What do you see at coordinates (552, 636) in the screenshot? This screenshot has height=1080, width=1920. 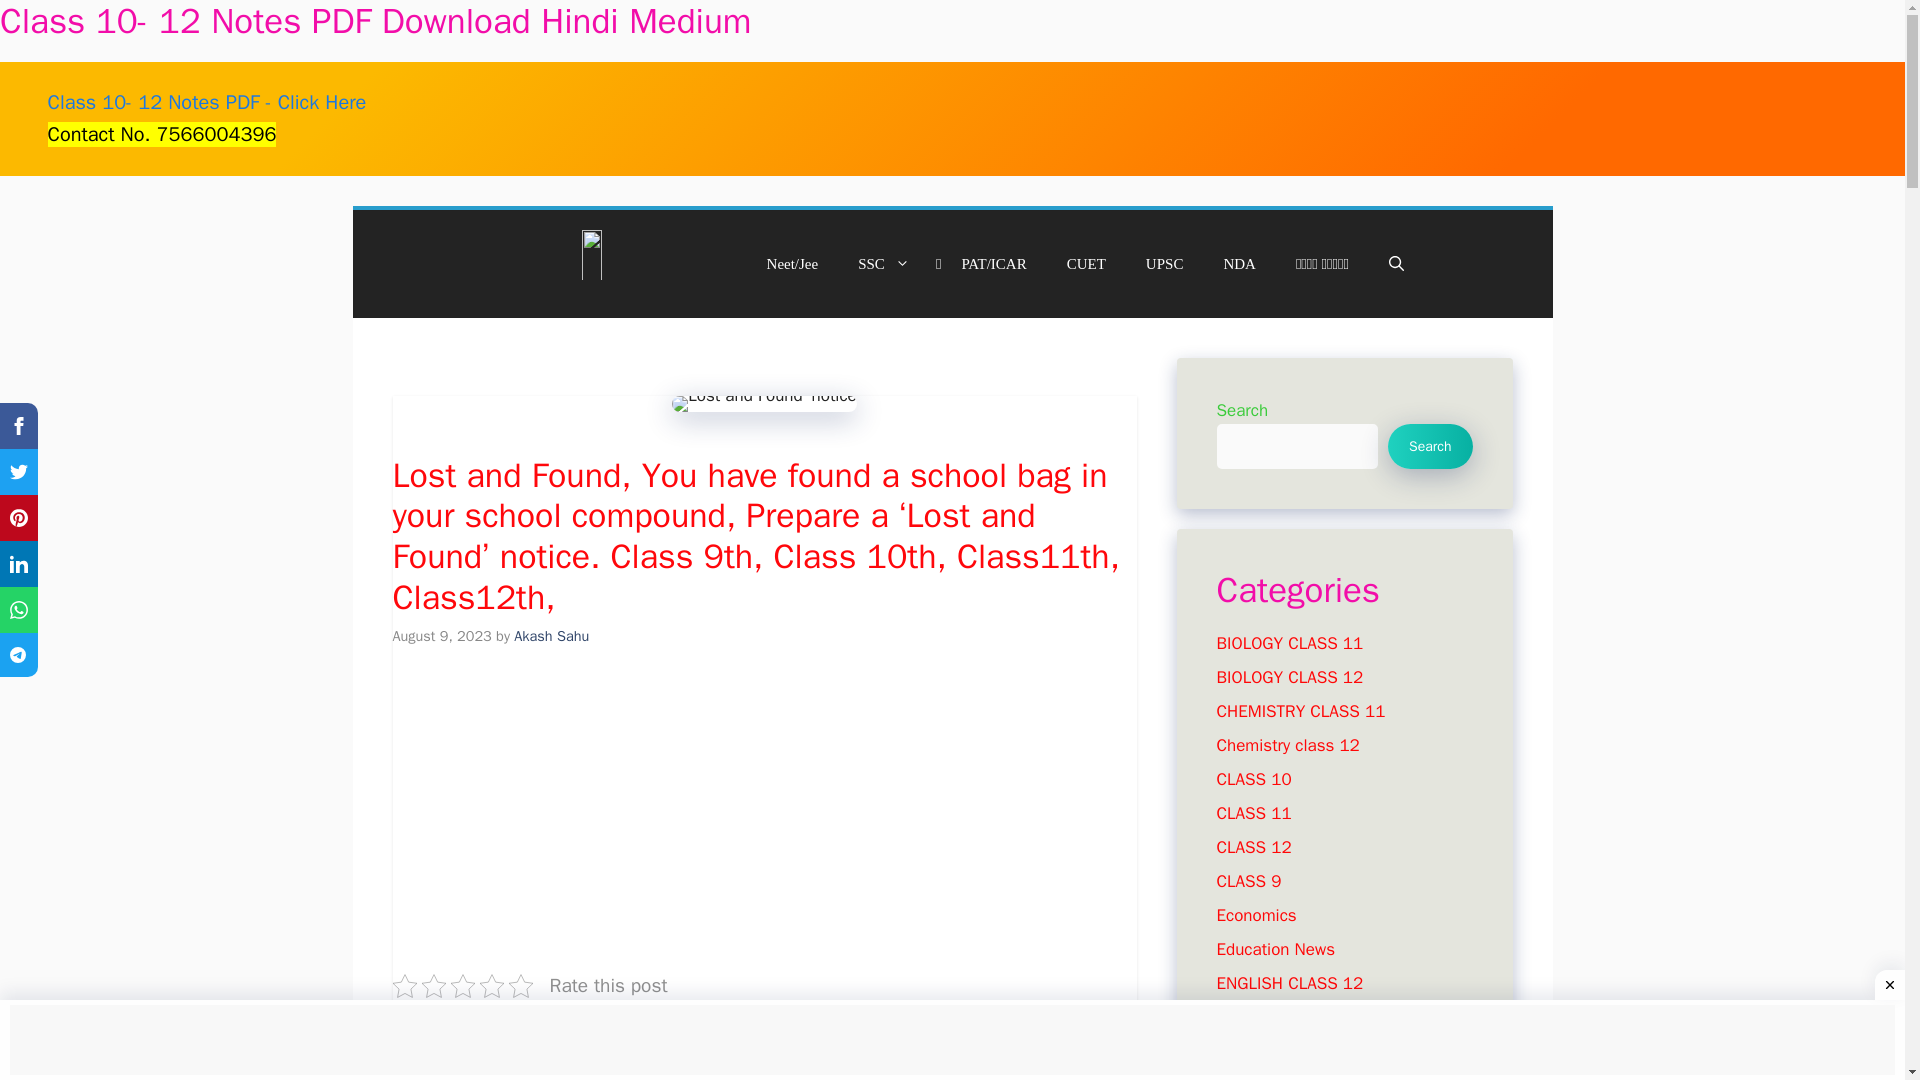 I see `Akash Sahu` at bounding box center [552, 636].